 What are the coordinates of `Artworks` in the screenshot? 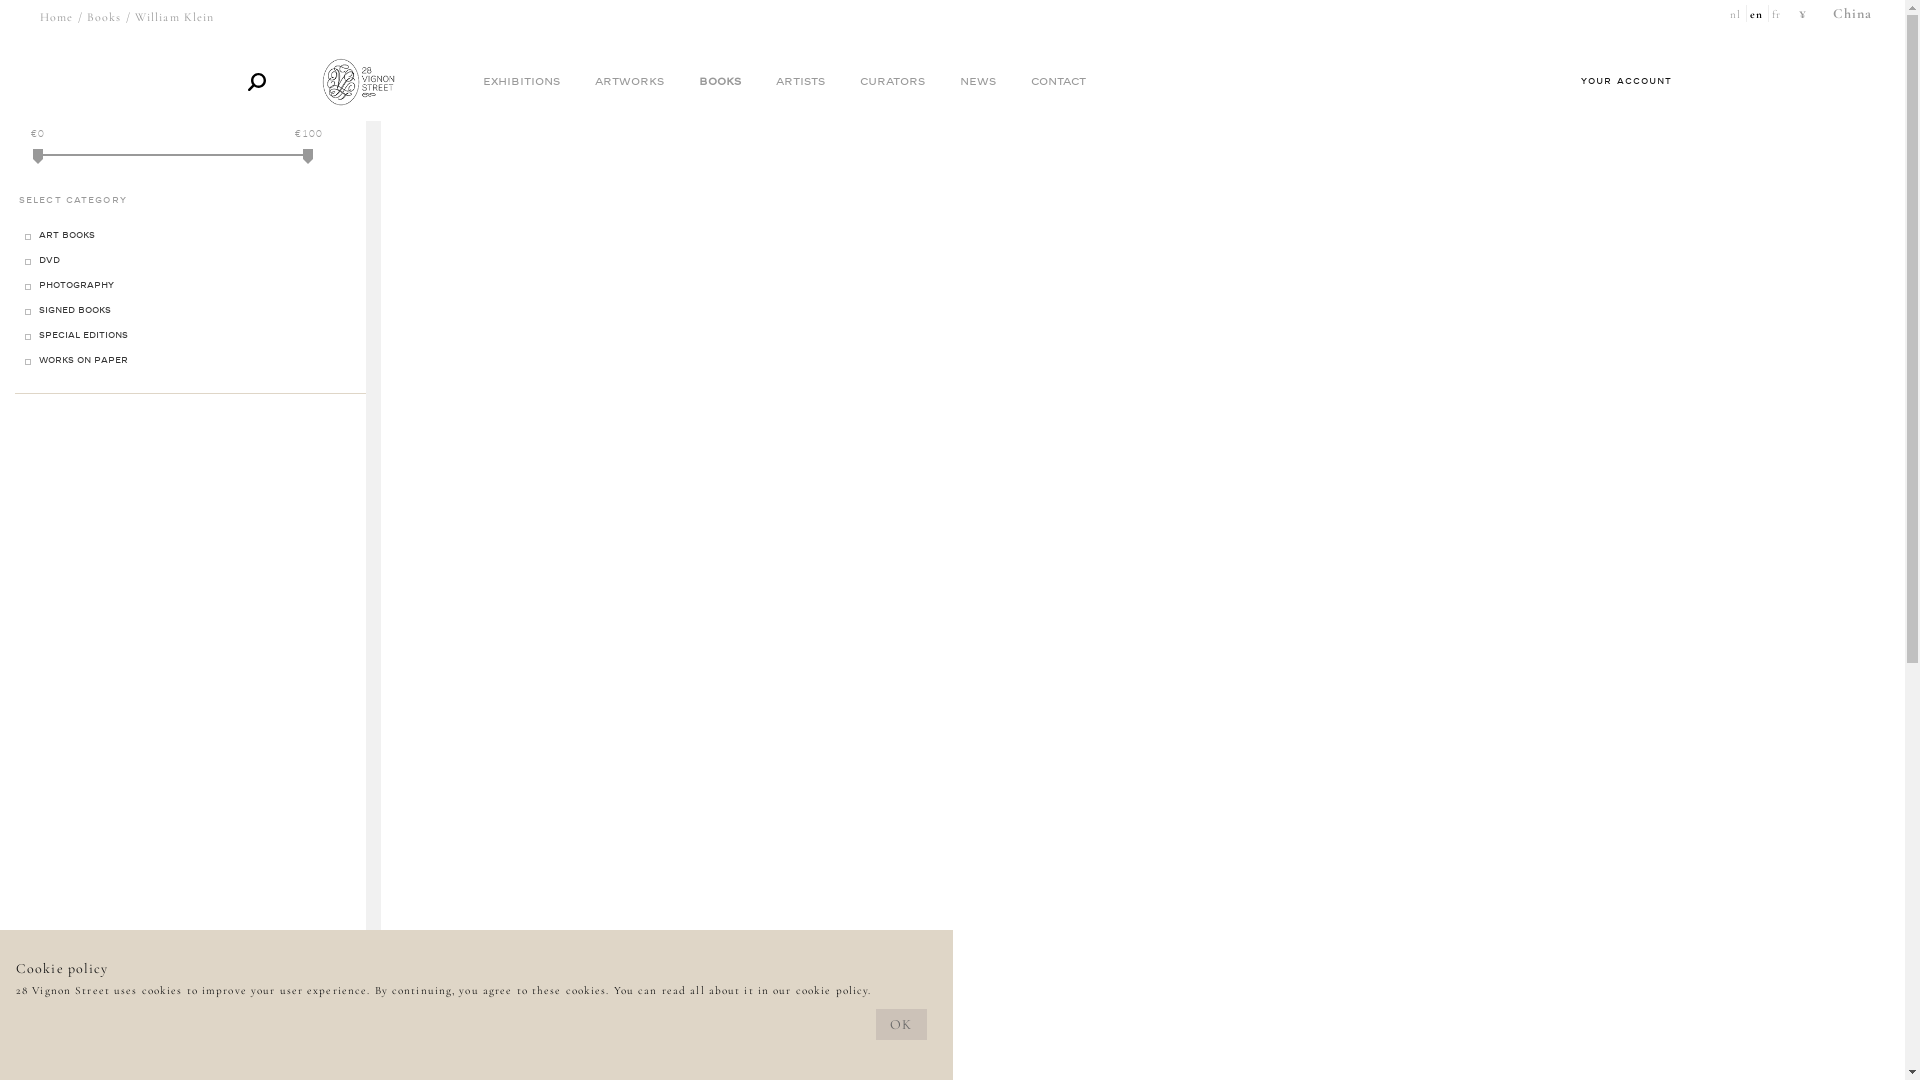 It's located at (628, 82).